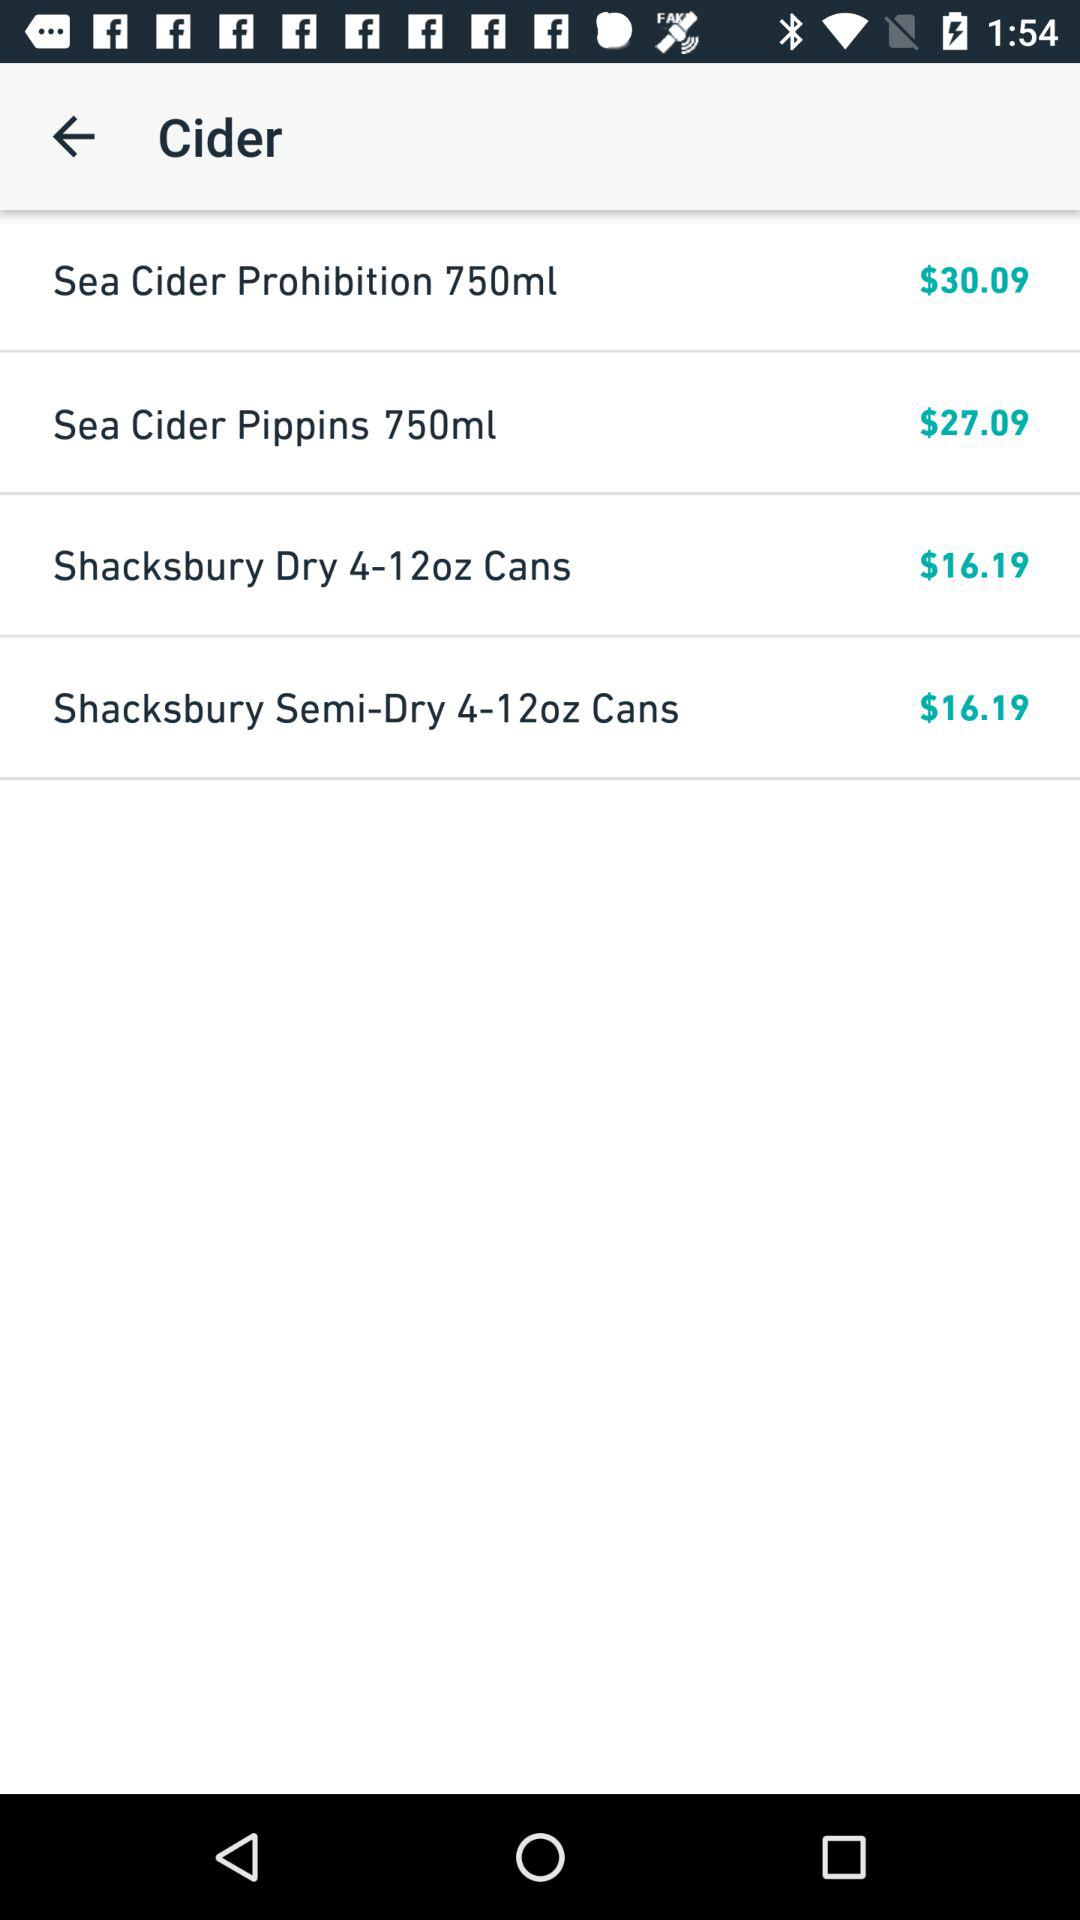 The height and width of the screenshot is (1920, 1080). I want to click on open the item above the sea cider prohibition icon, so click(73, 136).